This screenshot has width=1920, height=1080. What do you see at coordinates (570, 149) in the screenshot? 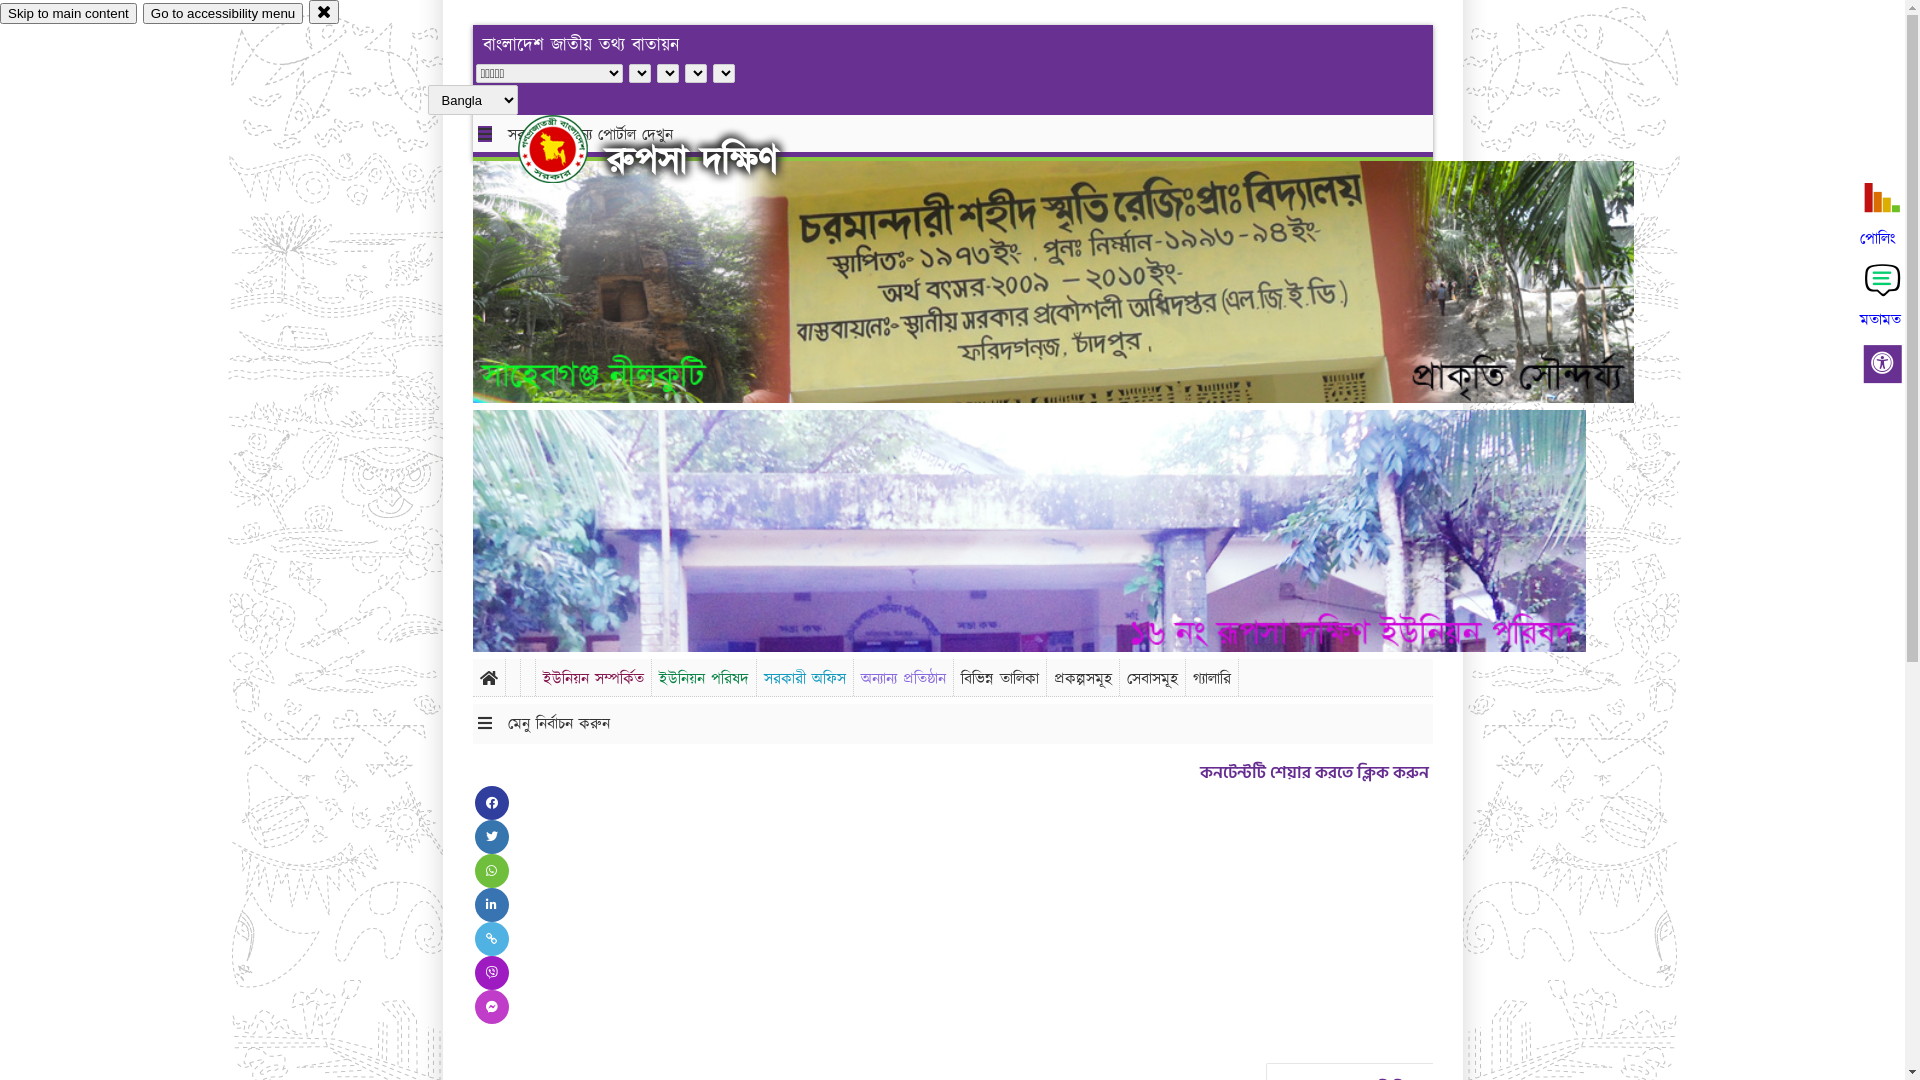
I see `
                
            ` at bounding box center [570, 149].